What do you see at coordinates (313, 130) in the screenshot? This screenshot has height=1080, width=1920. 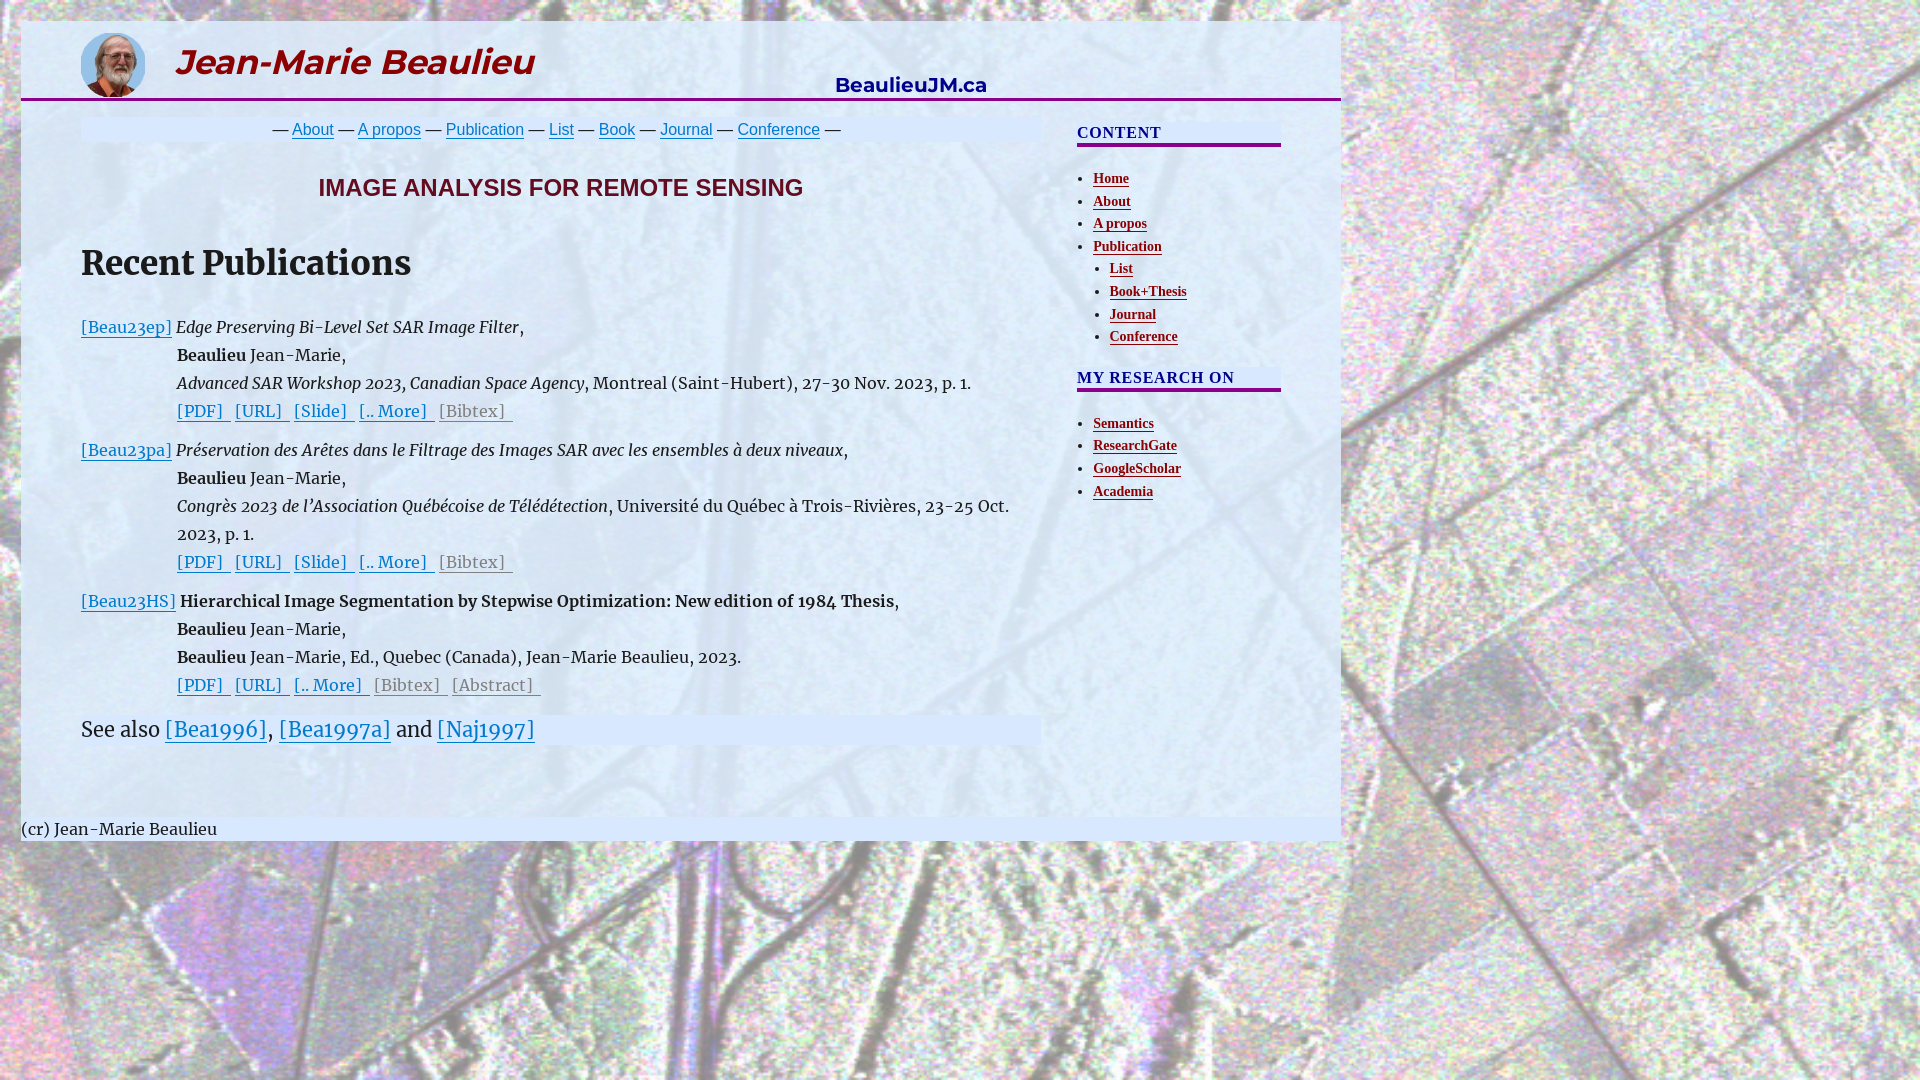 I see `About` at bounding box center [313, 130].